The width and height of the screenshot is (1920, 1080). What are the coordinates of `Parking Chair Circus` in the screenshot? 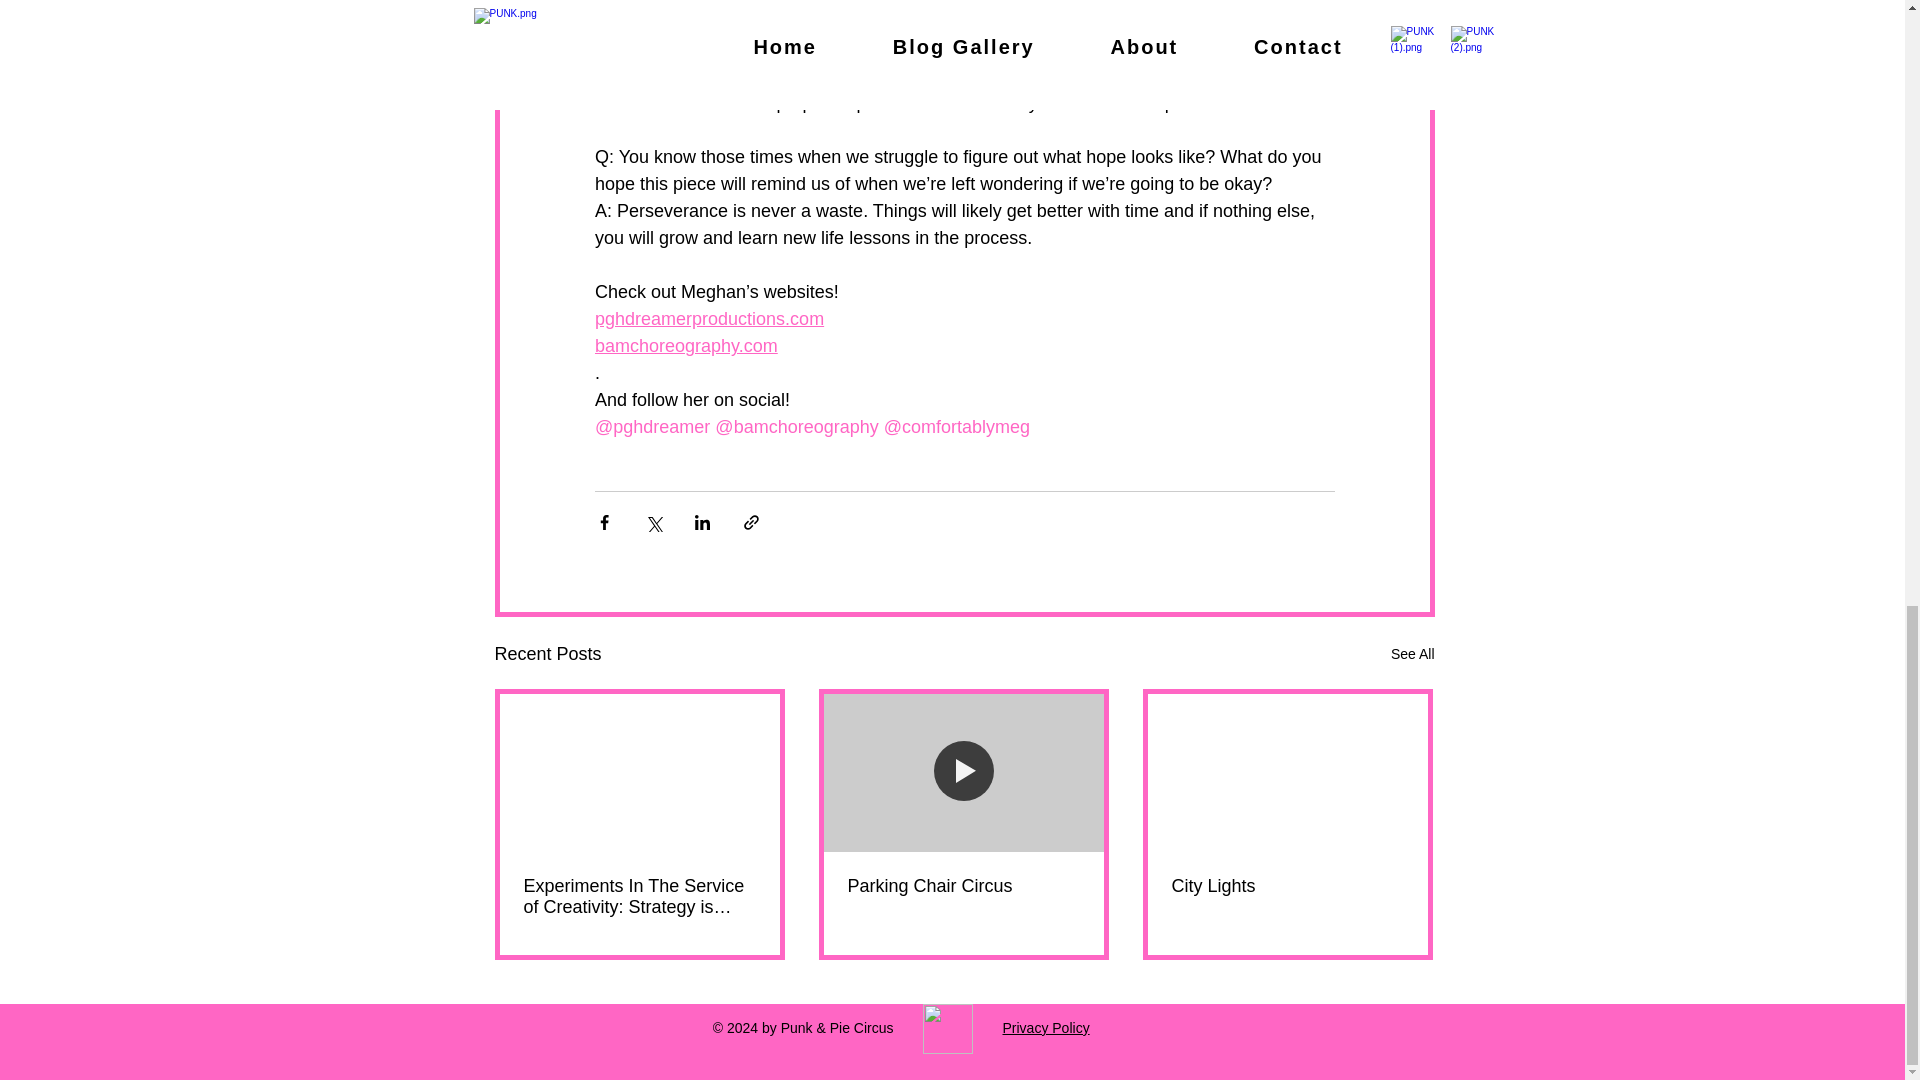 It's located at (964, 886).